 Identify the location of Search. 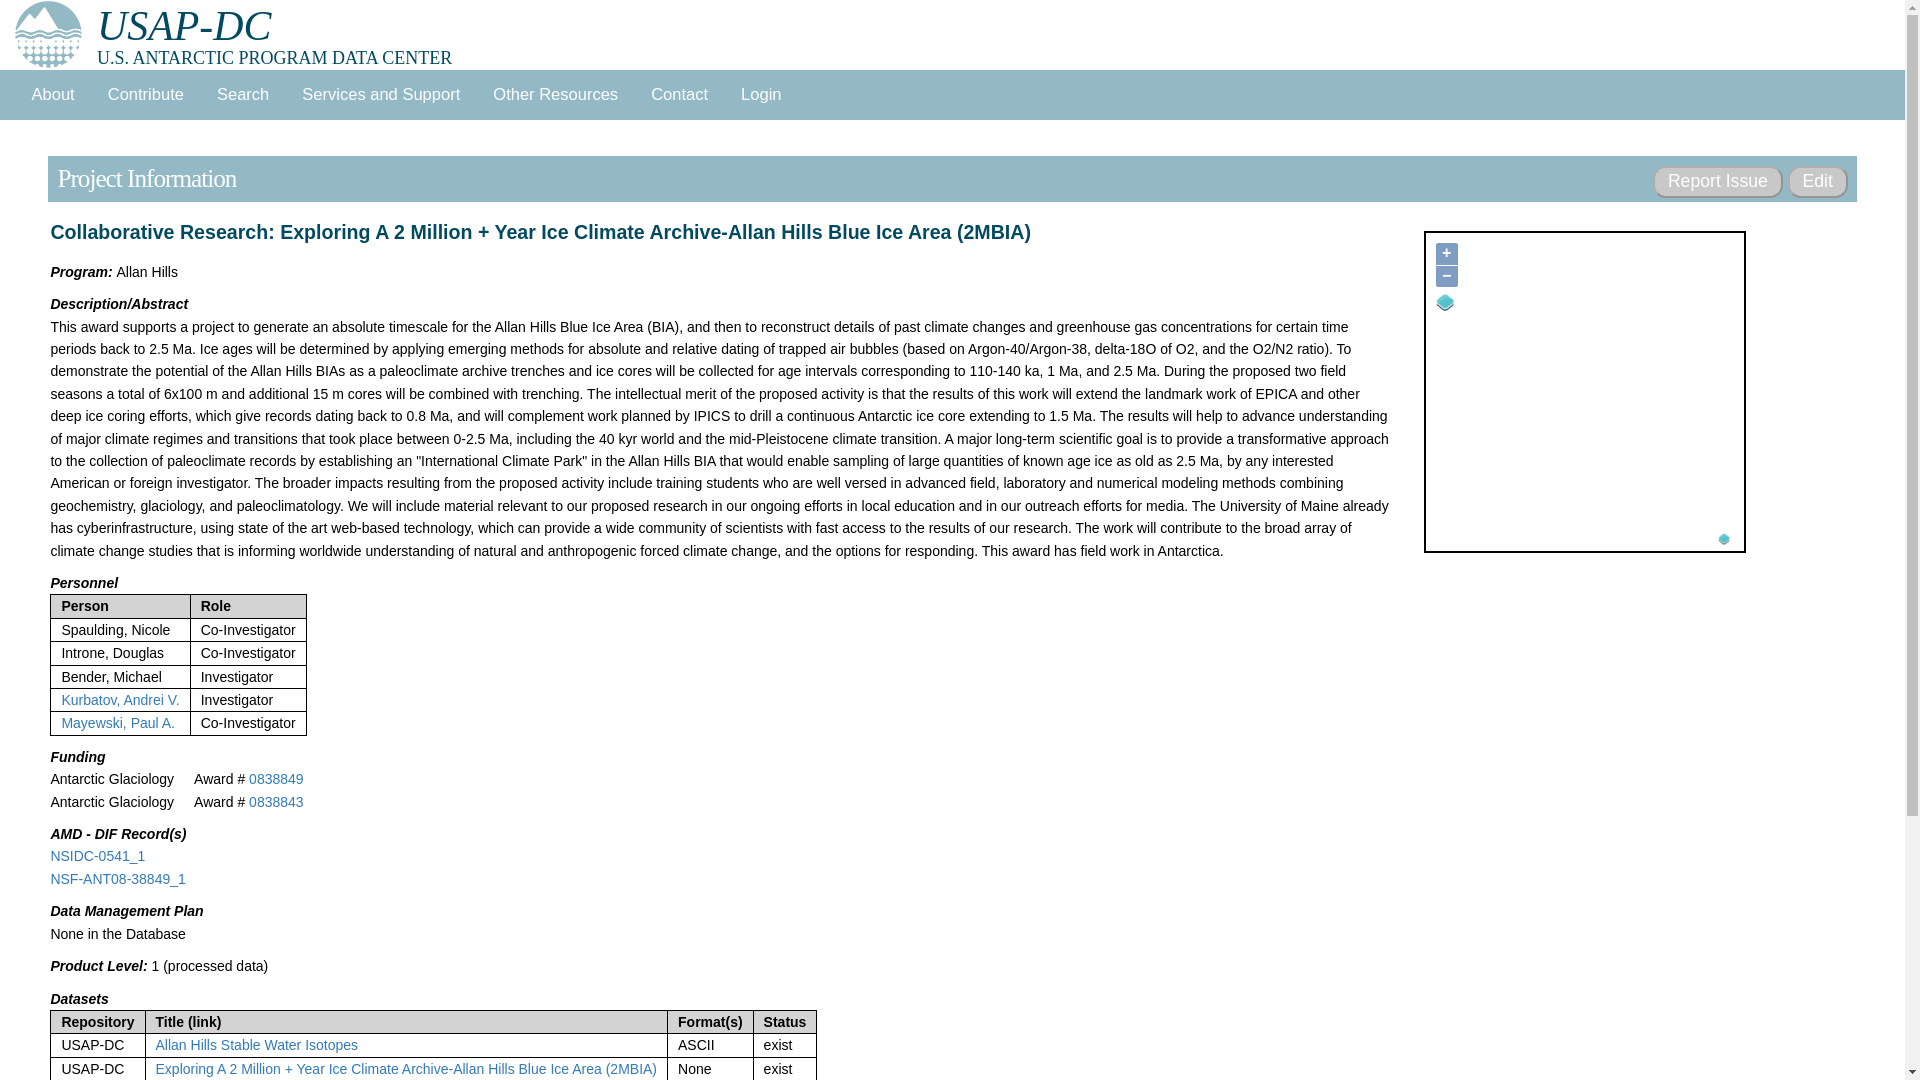
(242, 94).